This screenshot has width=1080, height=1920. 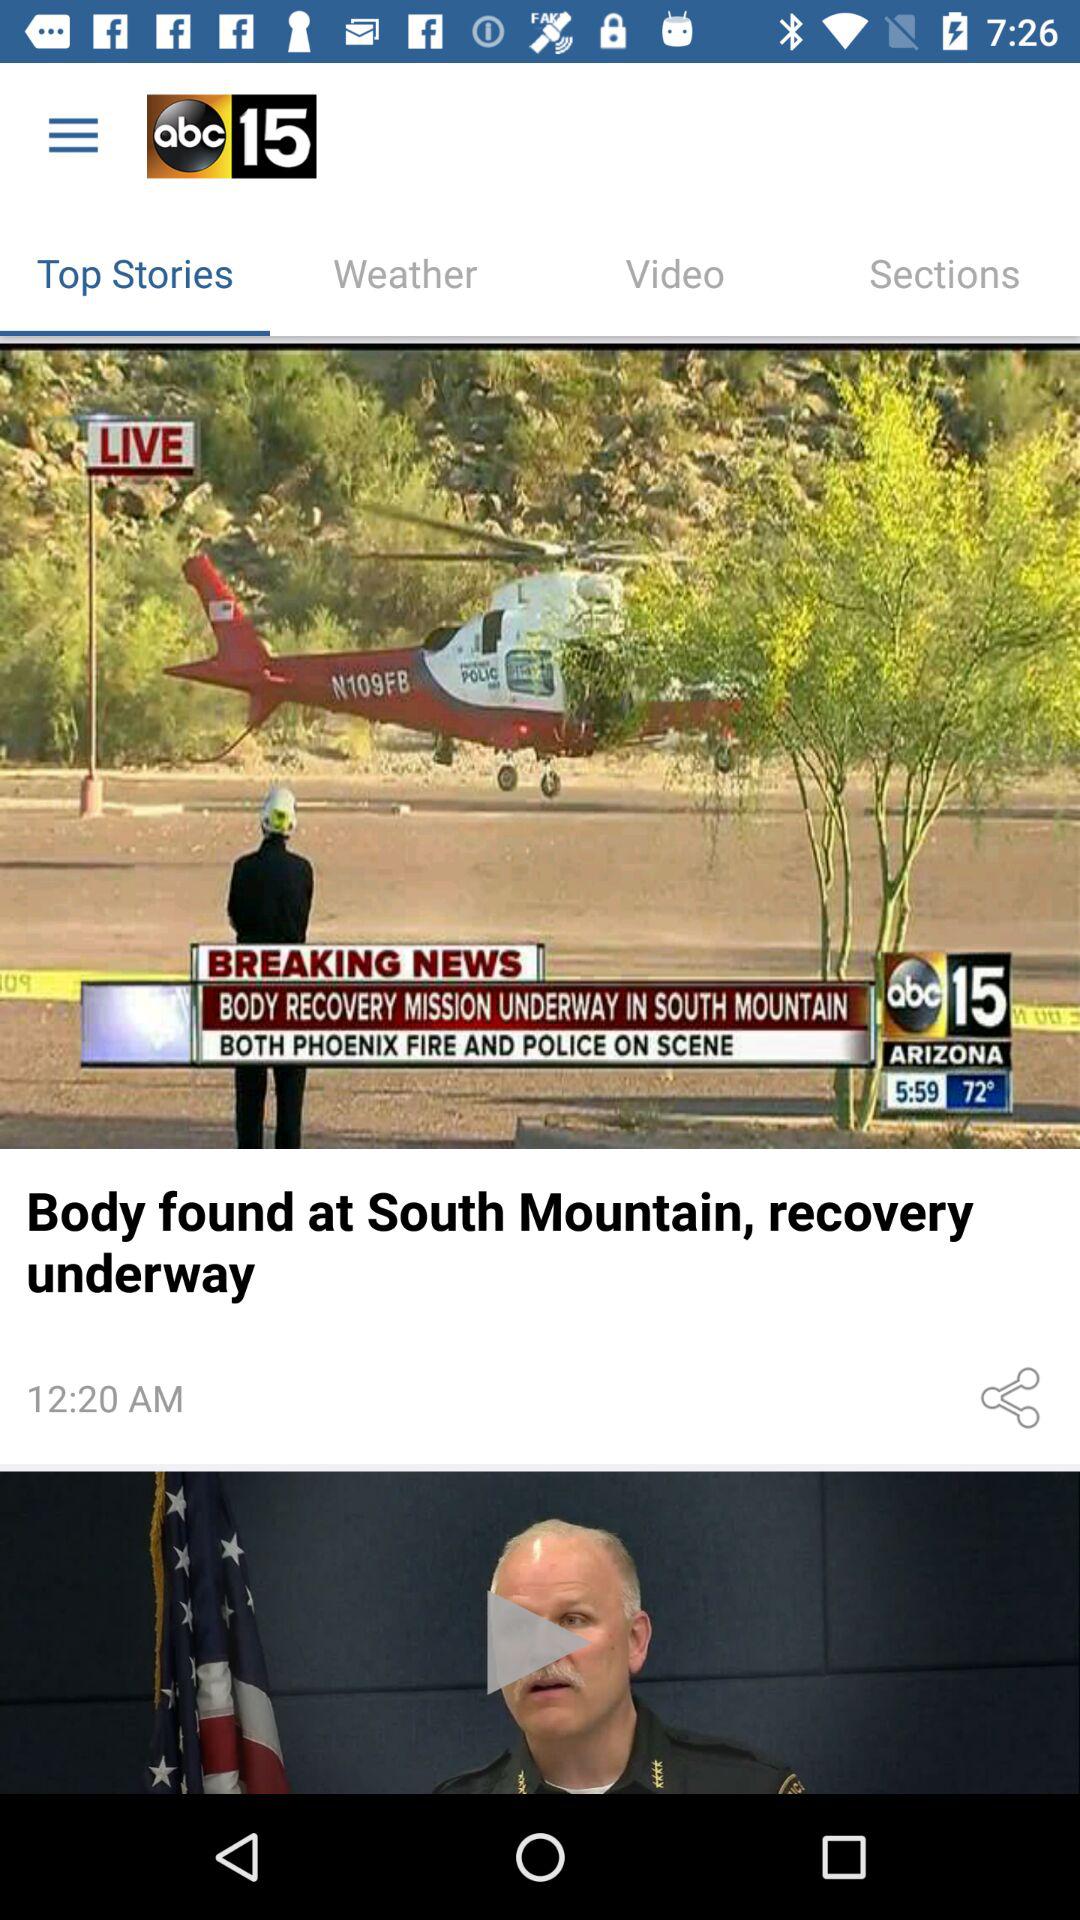 I want to click on share option, so click(x=1014, y=1398).